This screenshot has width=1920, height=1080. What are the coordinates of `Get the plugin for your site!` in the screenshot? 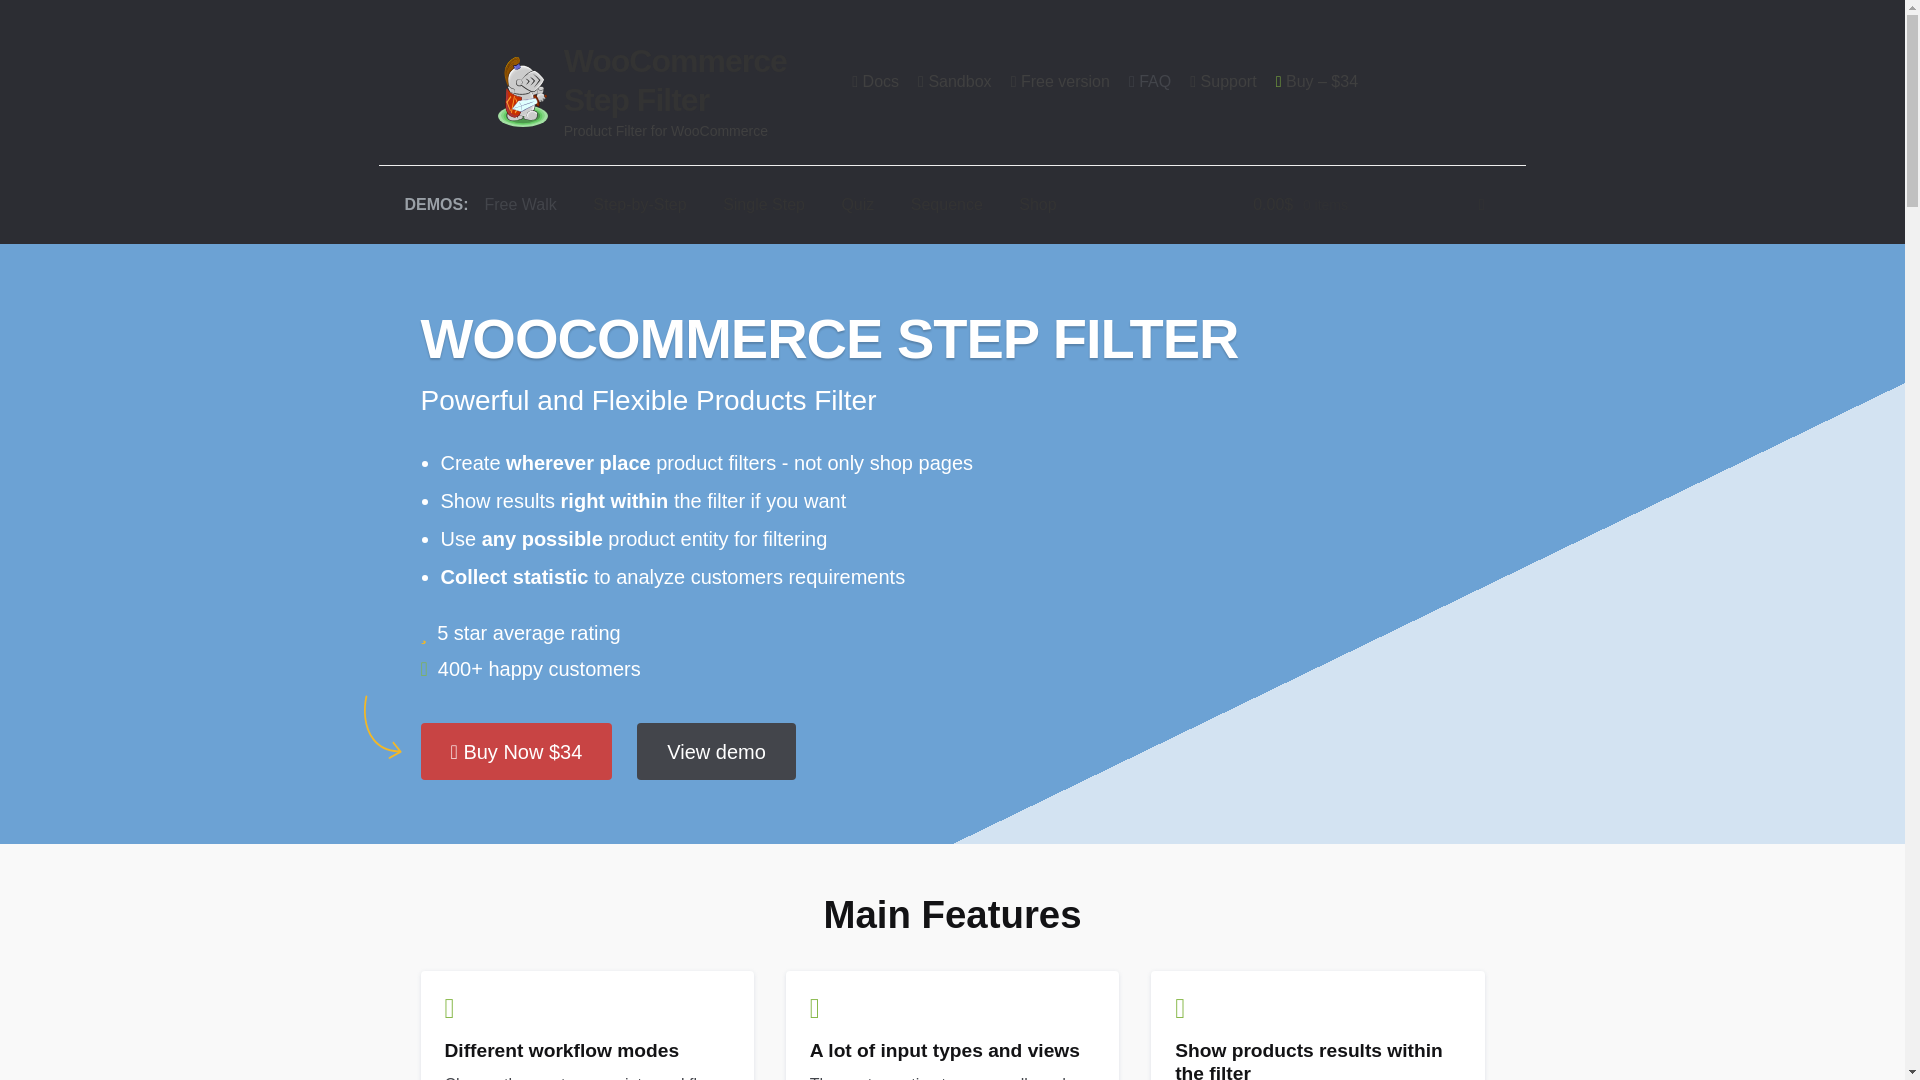 It's located at (1318, 82).